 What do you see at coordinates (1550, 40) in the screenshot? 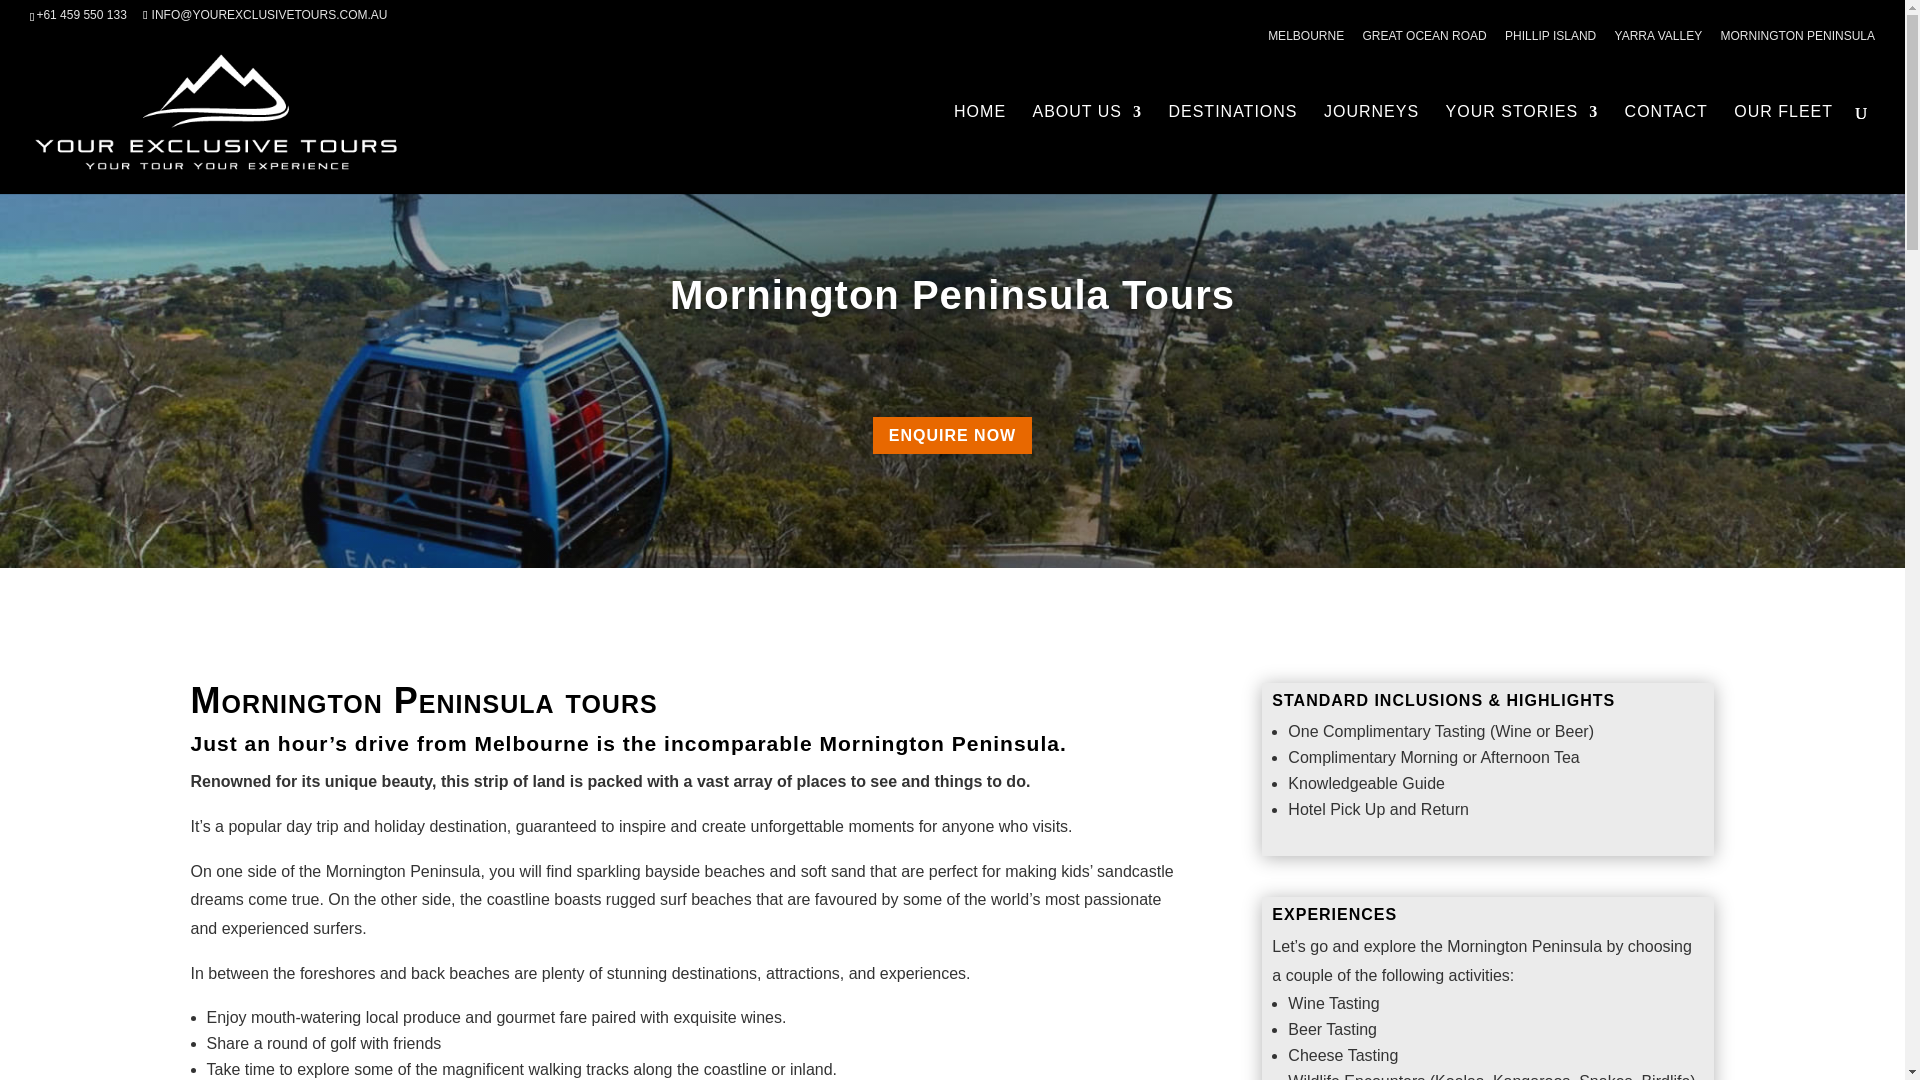
I see `PHILLIP ISLAND` at bounding box center [1550, 40].